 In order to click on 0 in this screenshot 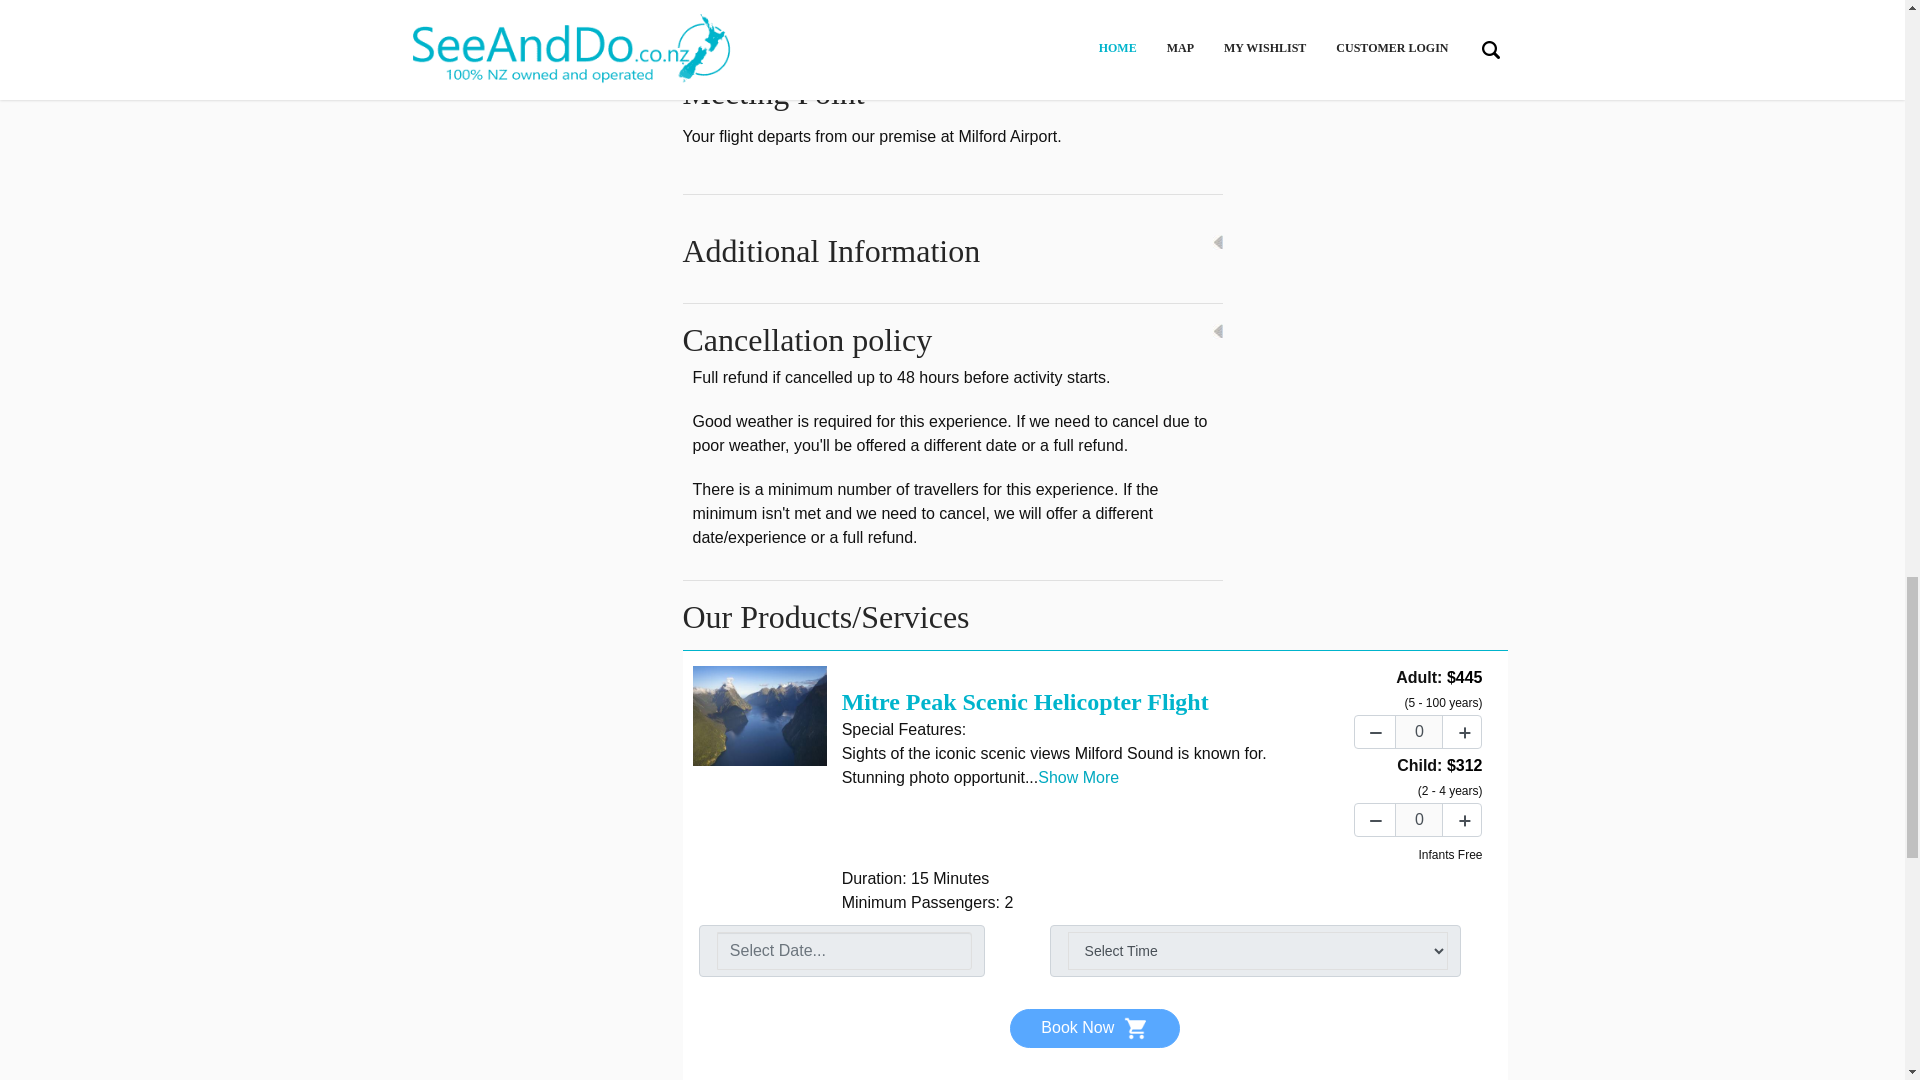, I will do `click(1419, 819)`.